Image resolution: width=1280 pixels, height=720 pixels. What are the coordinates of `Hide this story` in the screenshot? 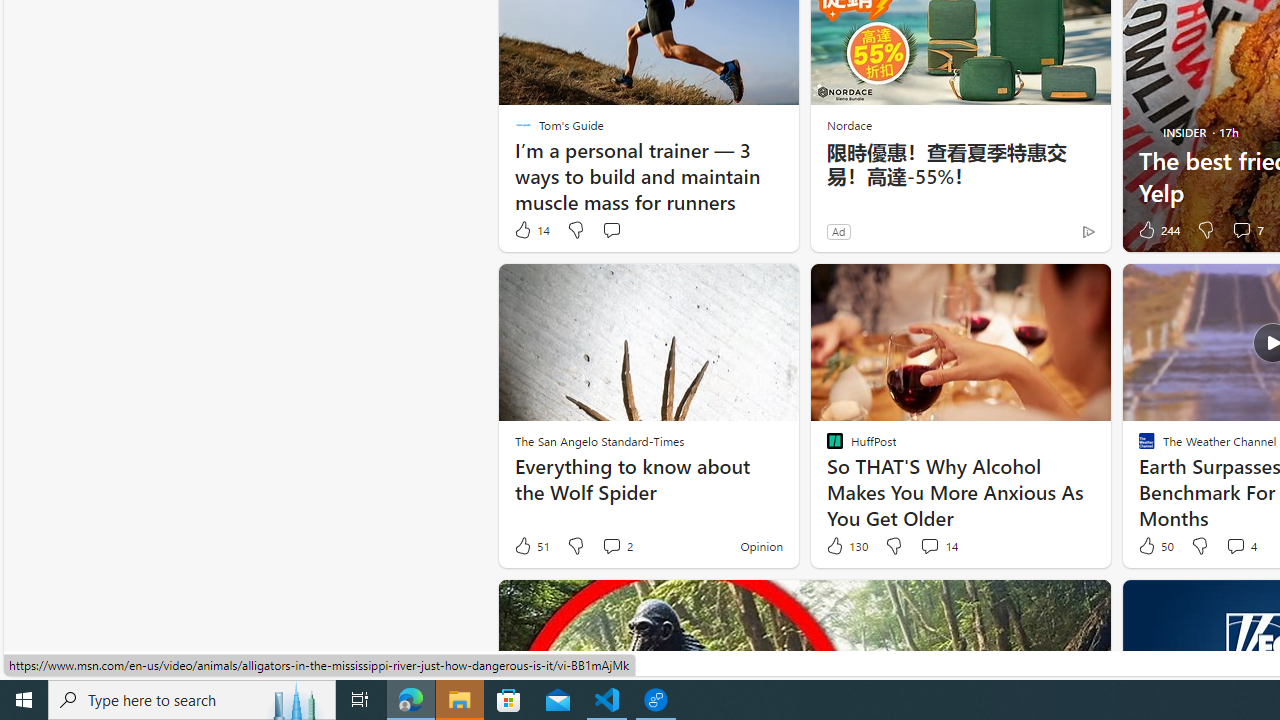 It's located at (1050, 604).